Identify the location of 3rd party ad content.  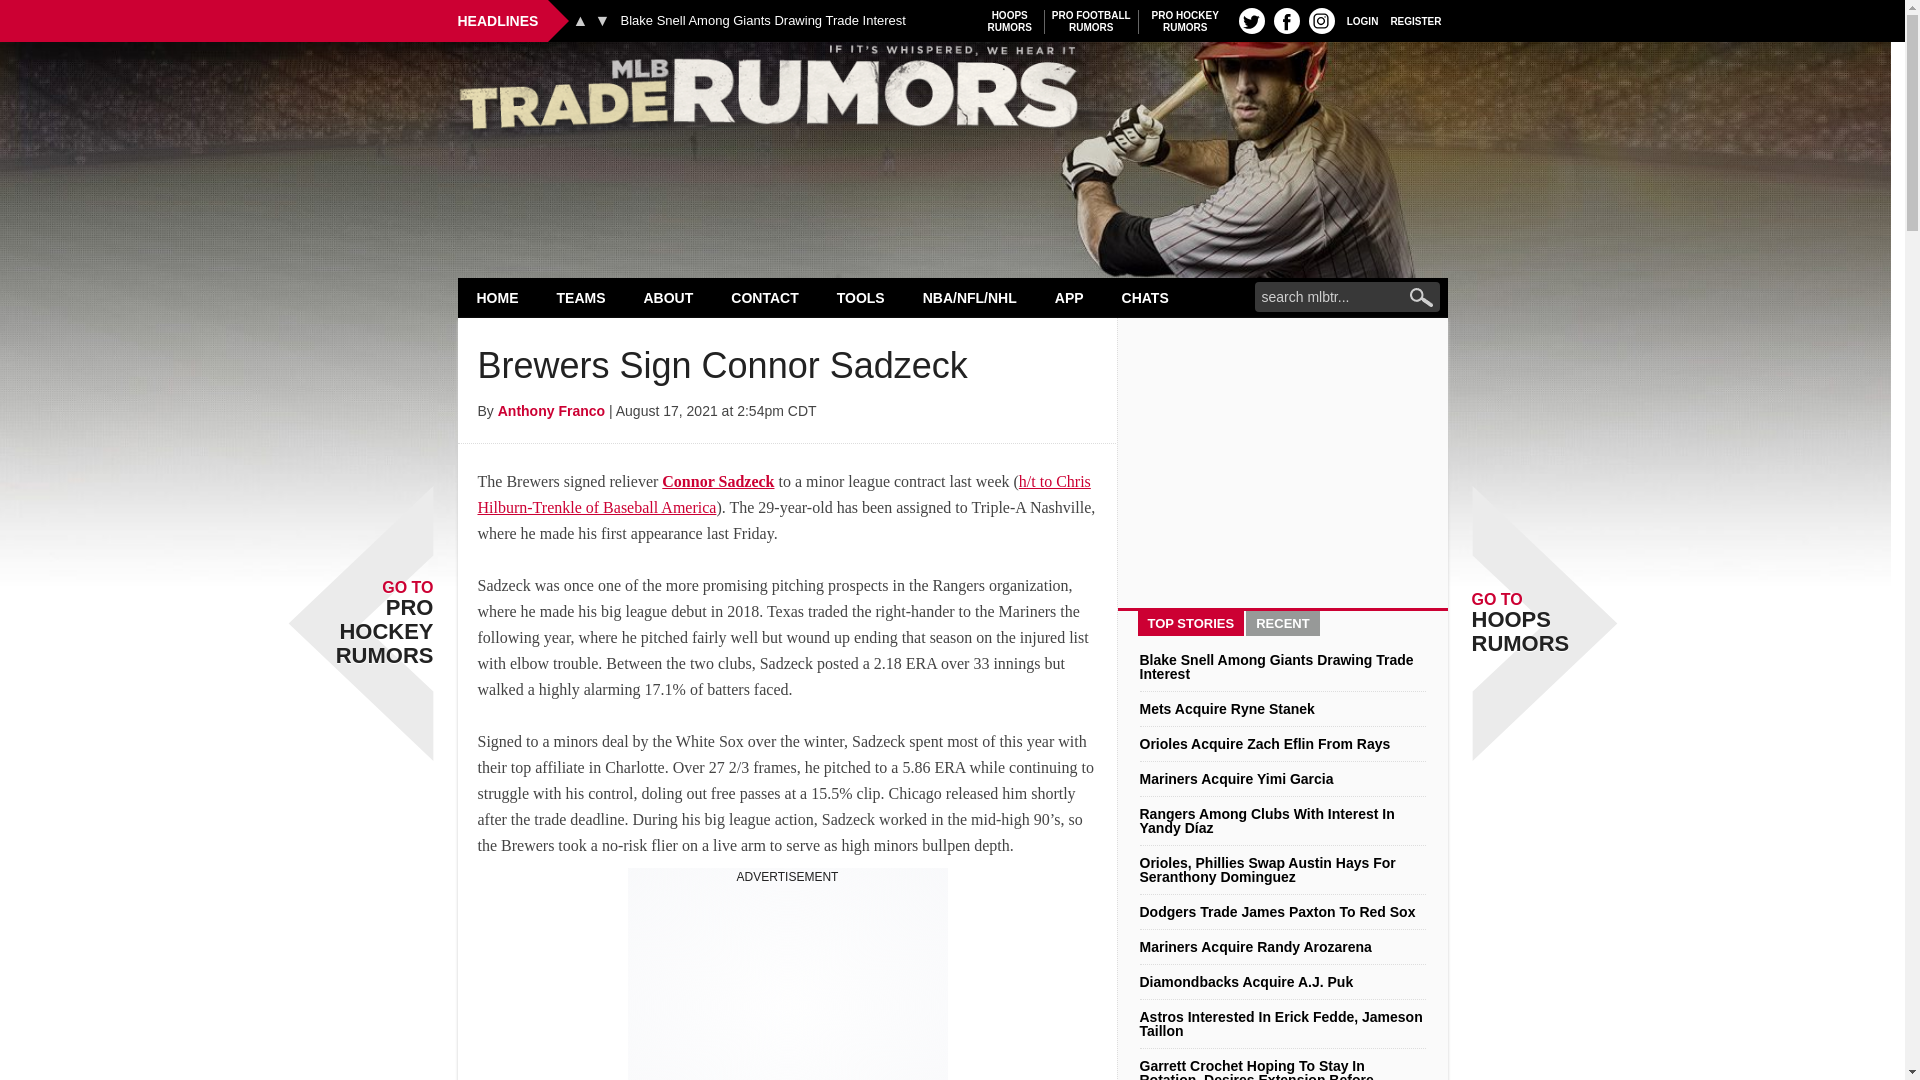
(788, 982).